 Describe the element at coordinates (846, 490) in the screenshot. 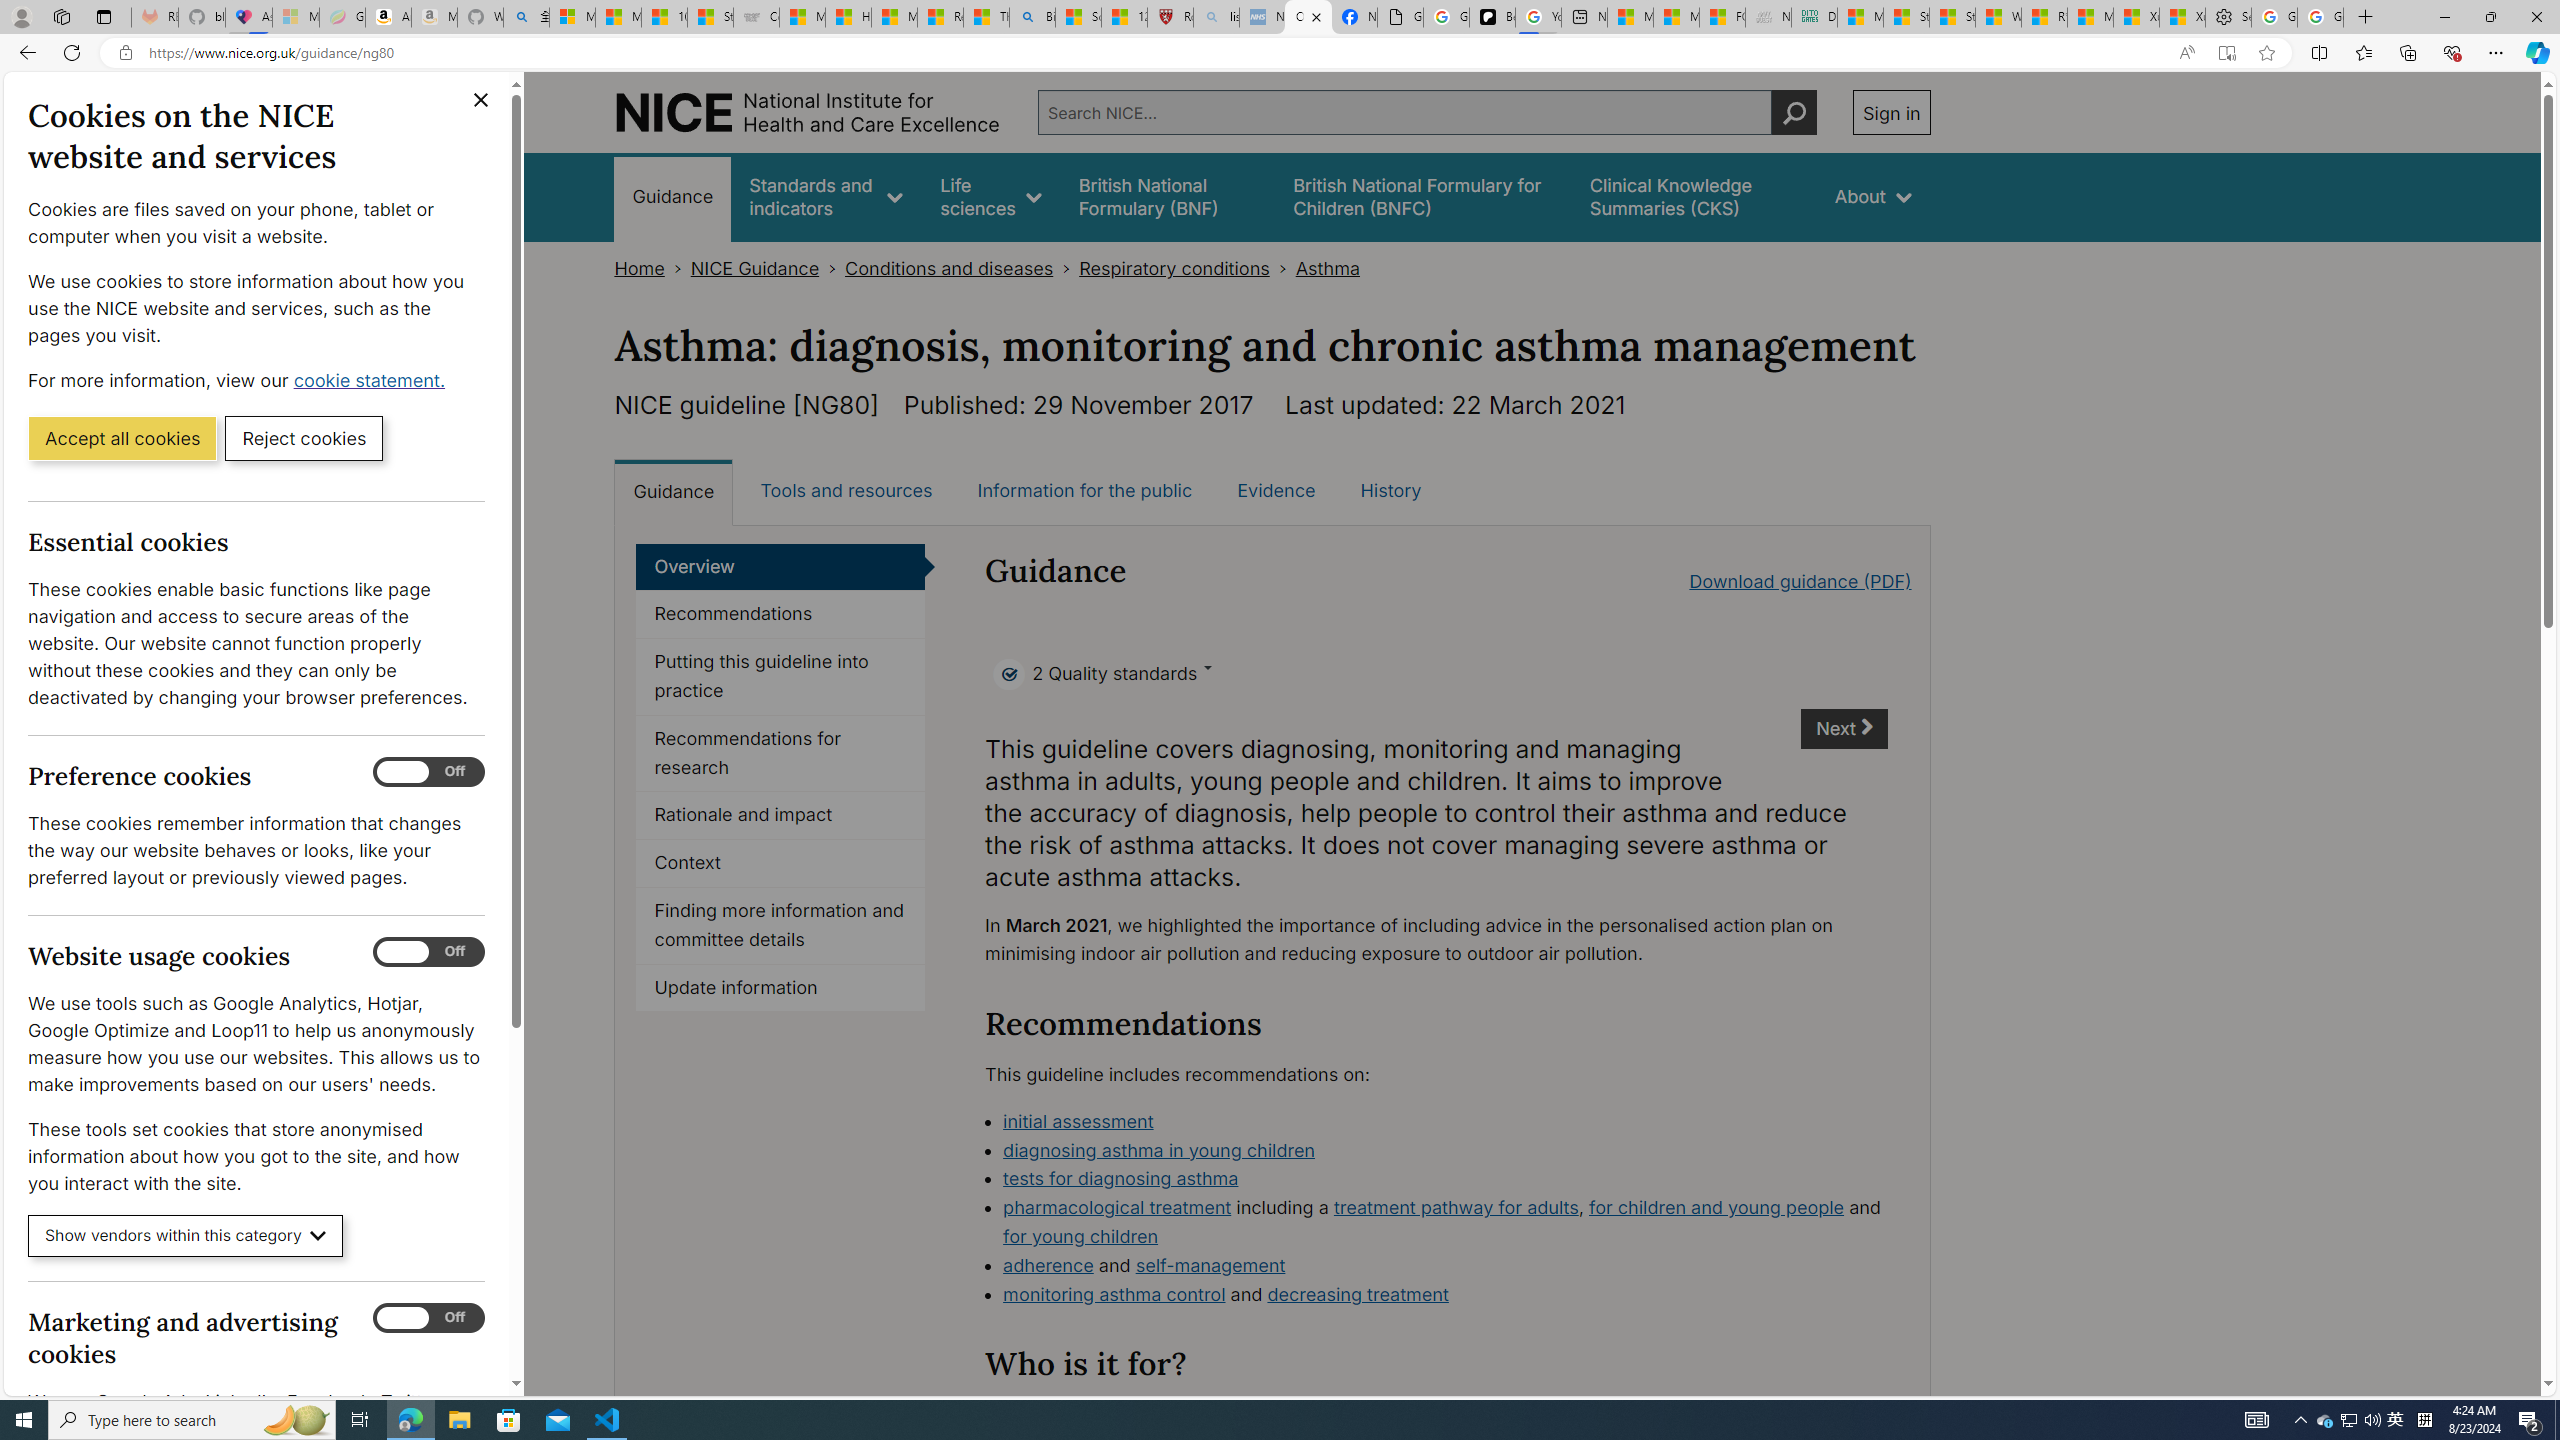

I see `Tools and resources` at that location.